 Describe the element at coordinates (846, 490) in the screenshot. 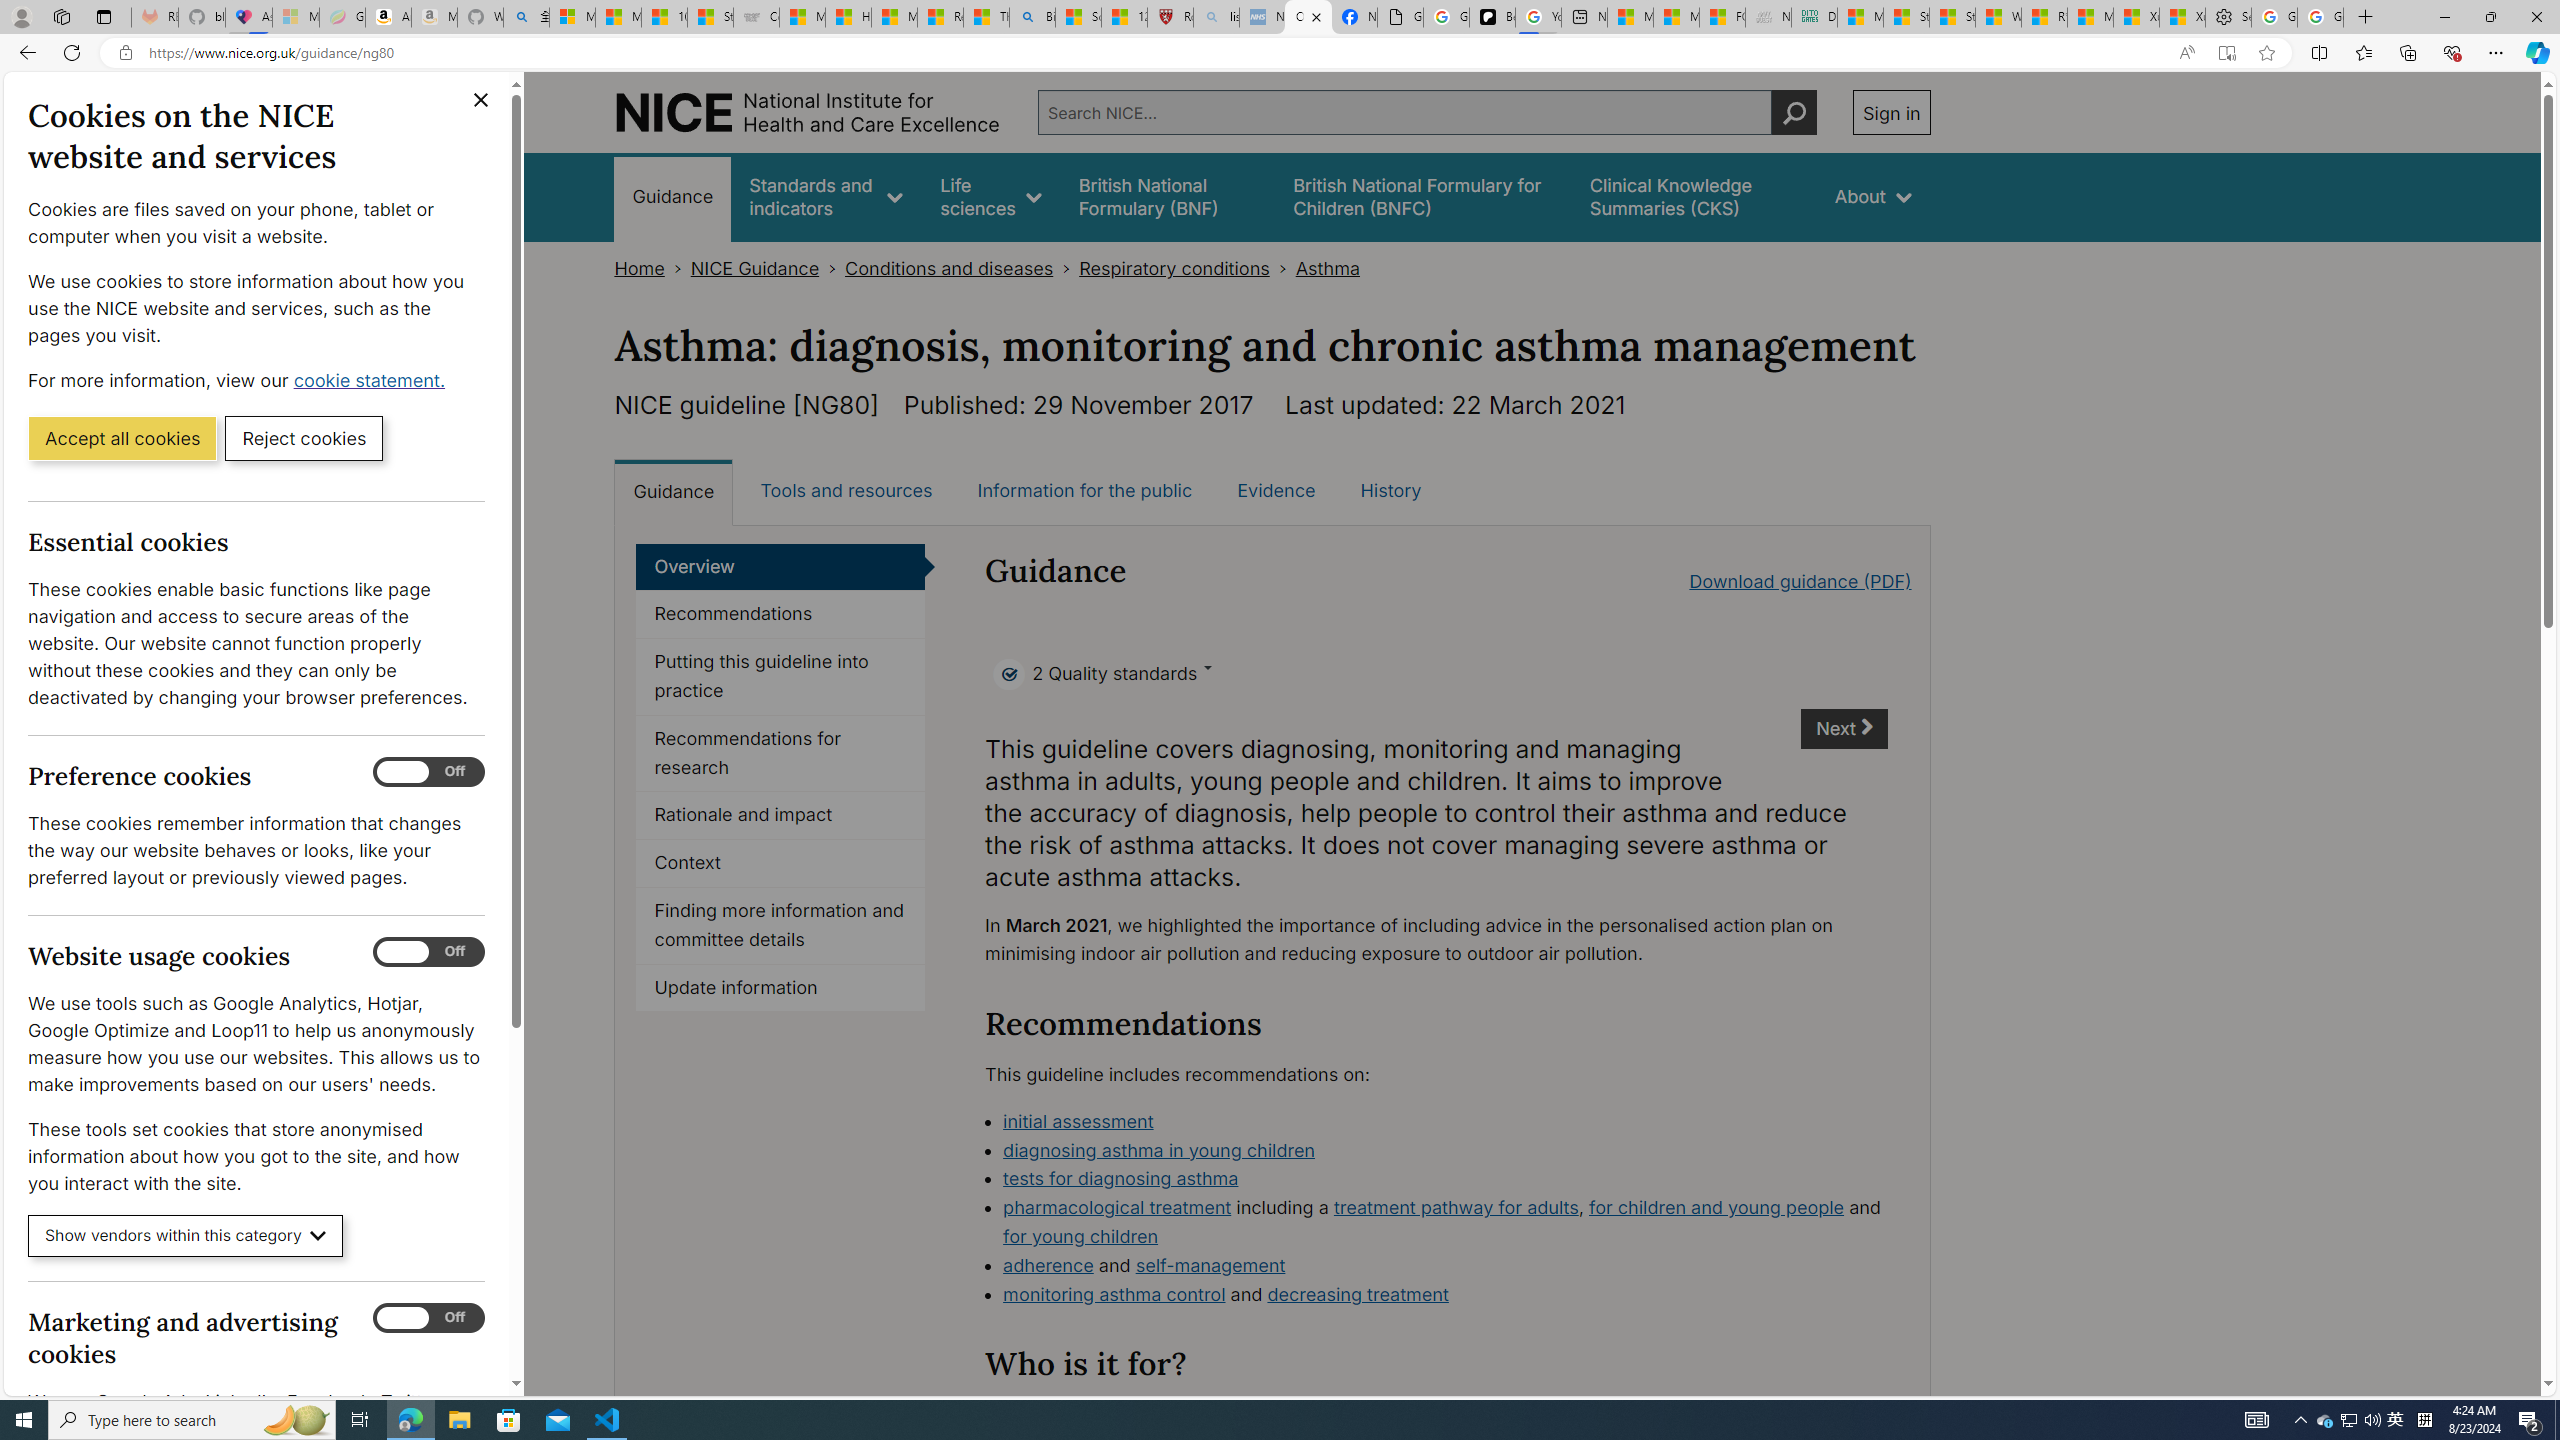

I see `Tools and resources` at that location.